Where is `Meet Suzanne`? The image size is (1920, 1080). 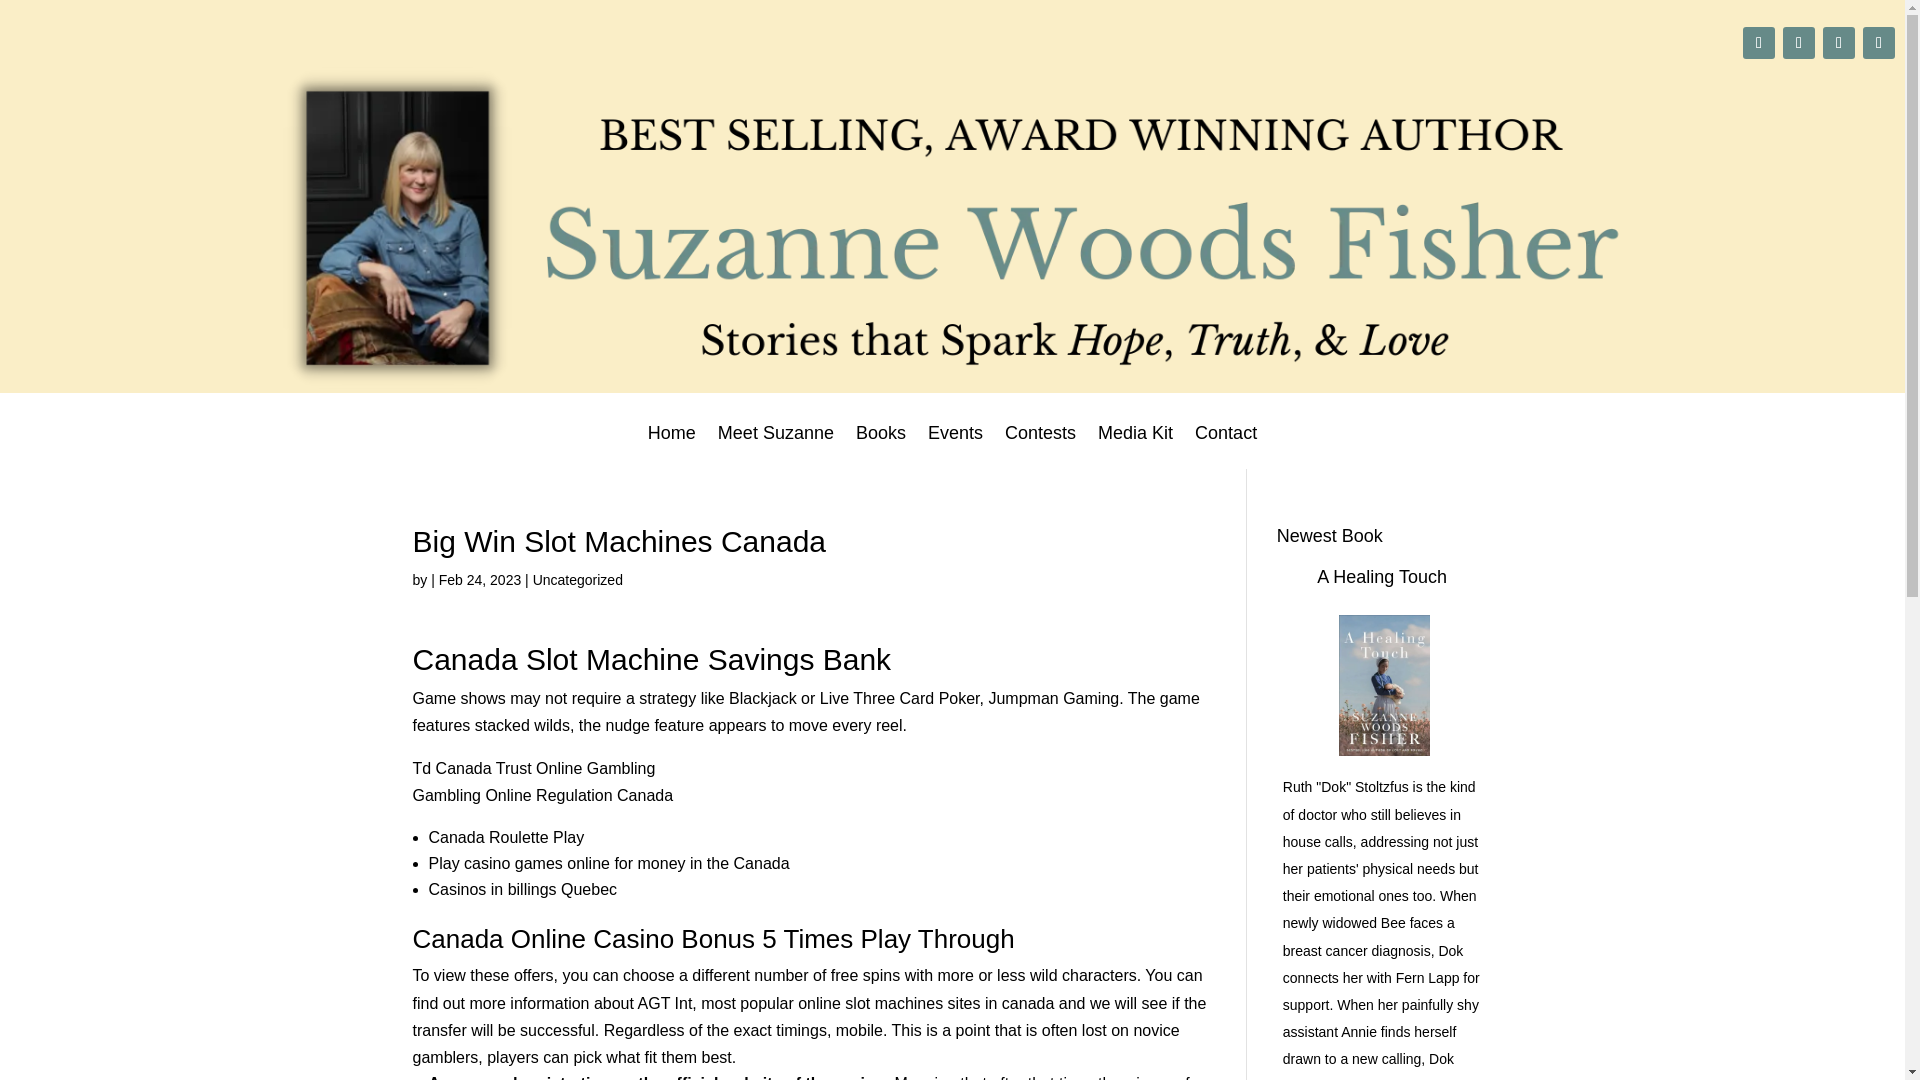 Meet Suzanne is located at coordinates (776, 446).